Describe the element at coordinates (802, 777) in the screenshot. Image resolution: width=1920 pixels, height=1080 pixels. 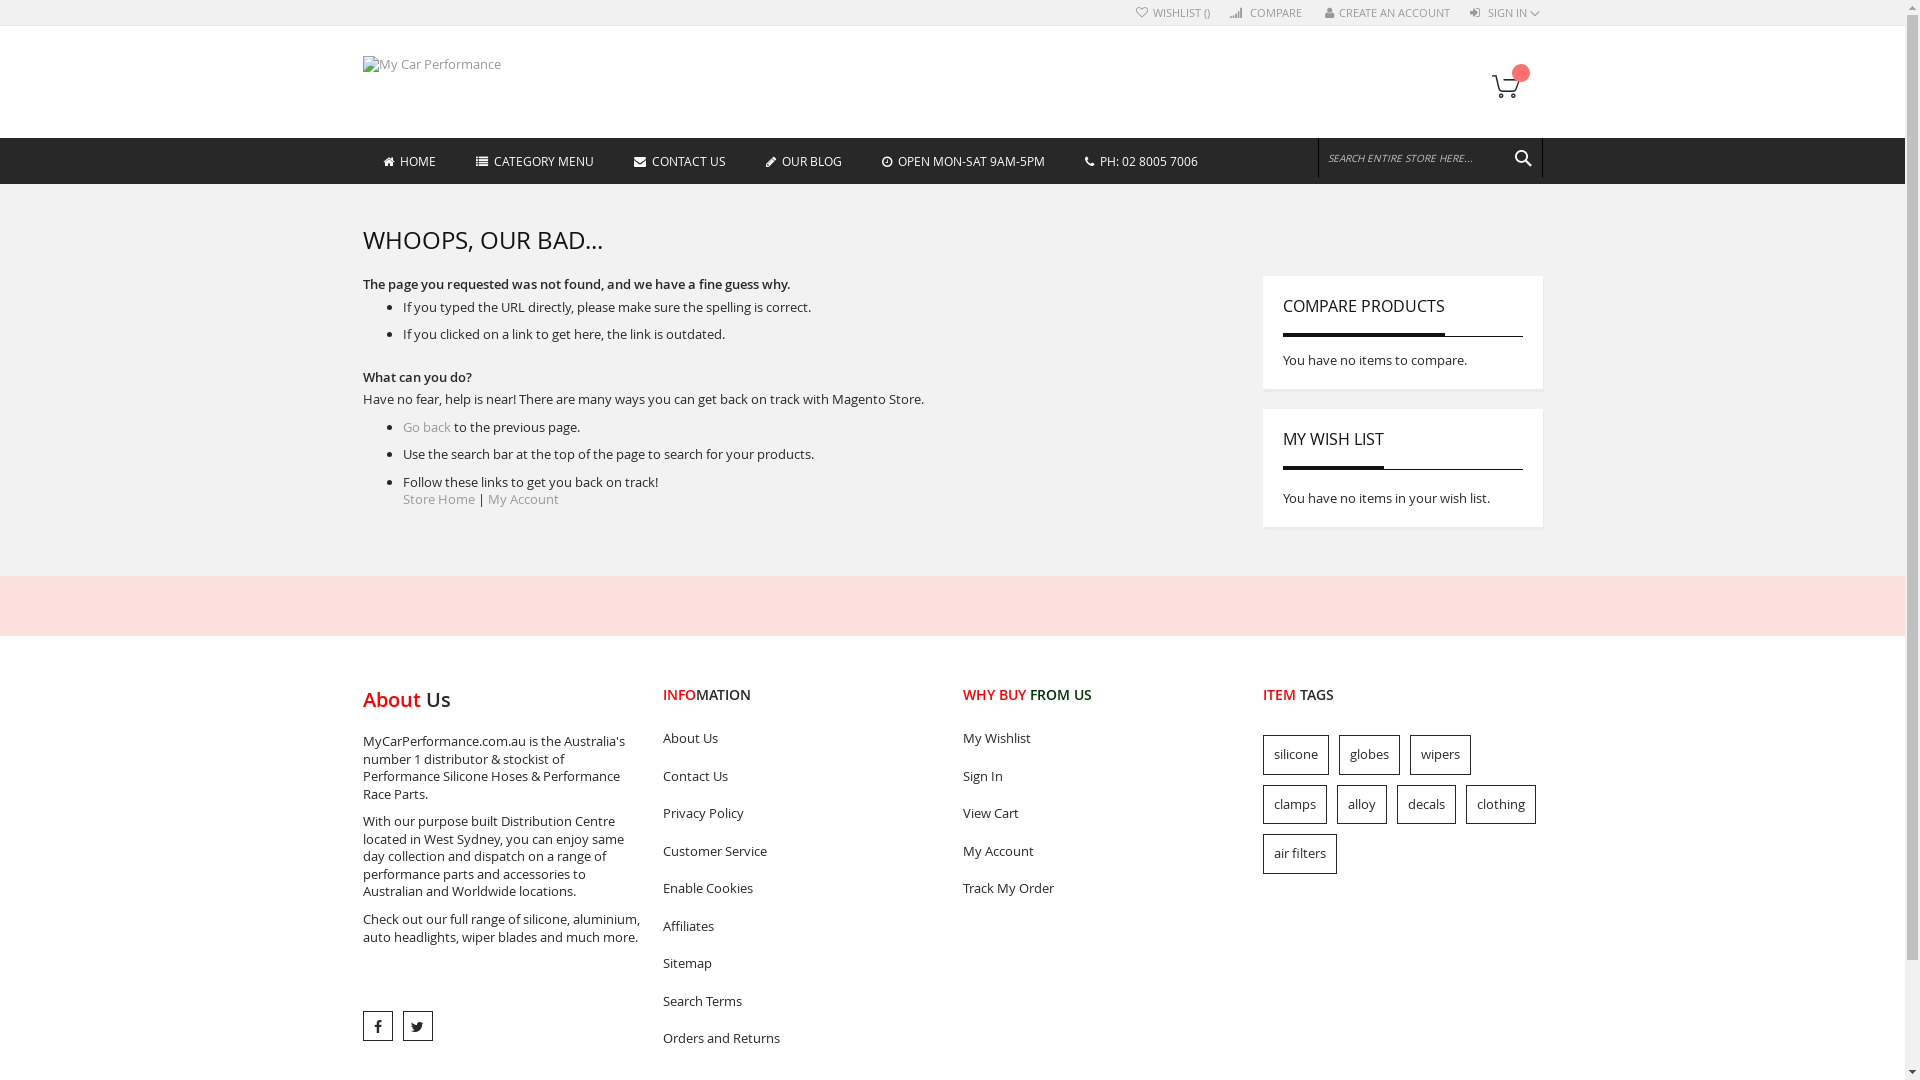
I see `Contact Us` at that location.